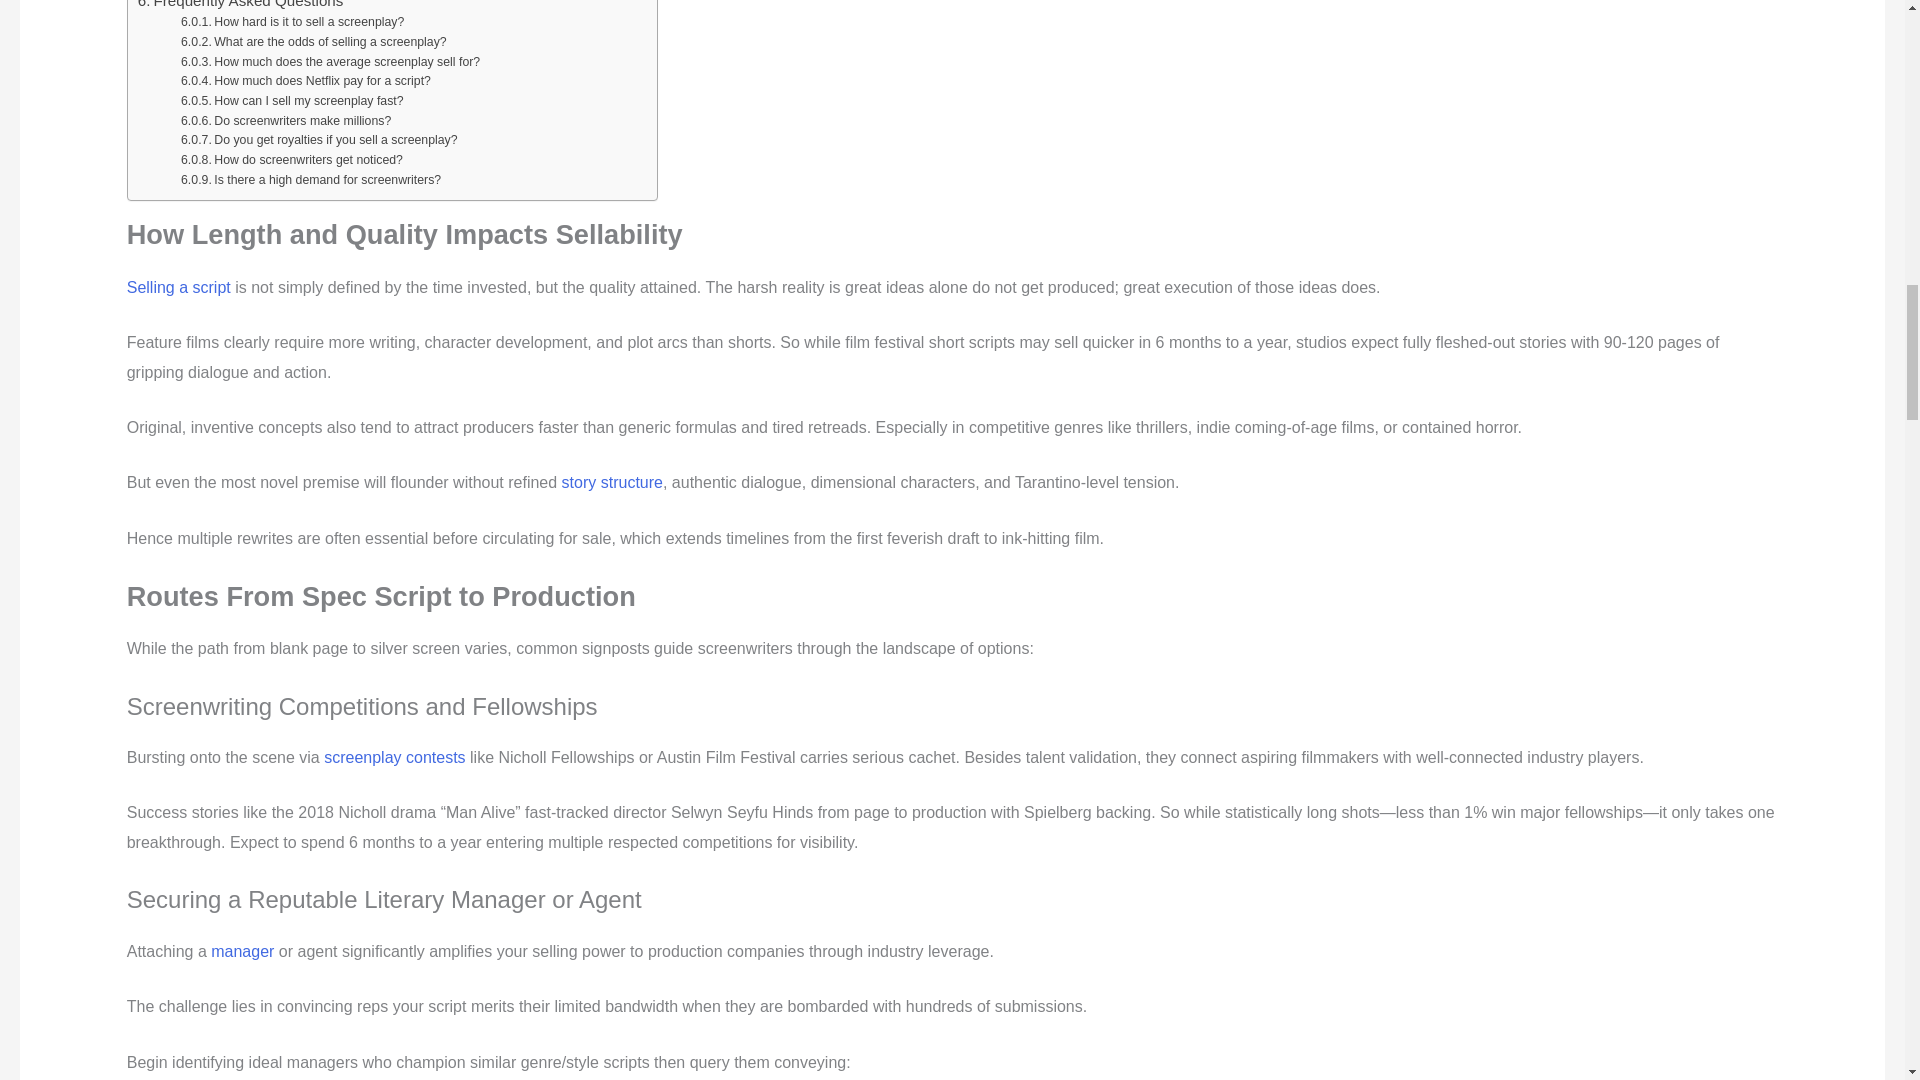  I want to click on Frequently Asked Questions, so click(240, 6).